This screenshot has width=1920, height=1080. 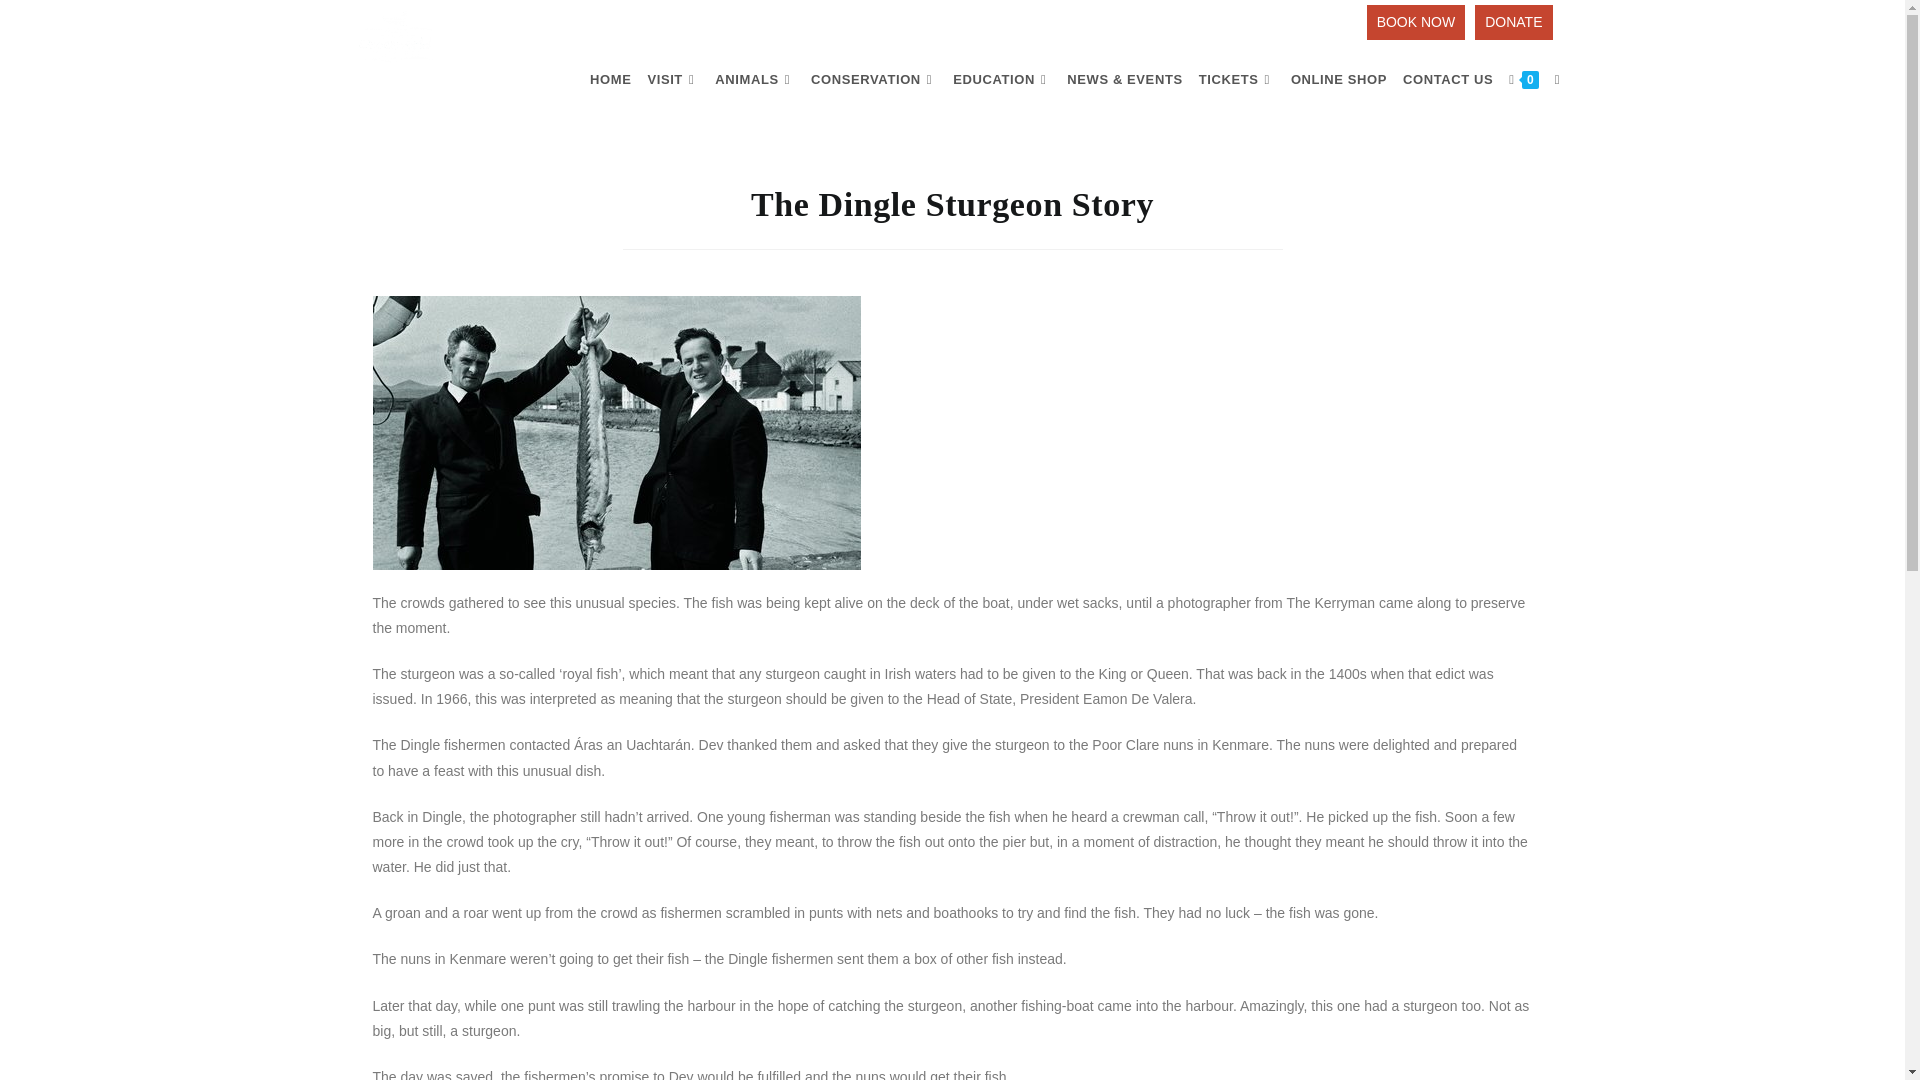 I want to click on ANIMALS, so click(x=754, y=80).